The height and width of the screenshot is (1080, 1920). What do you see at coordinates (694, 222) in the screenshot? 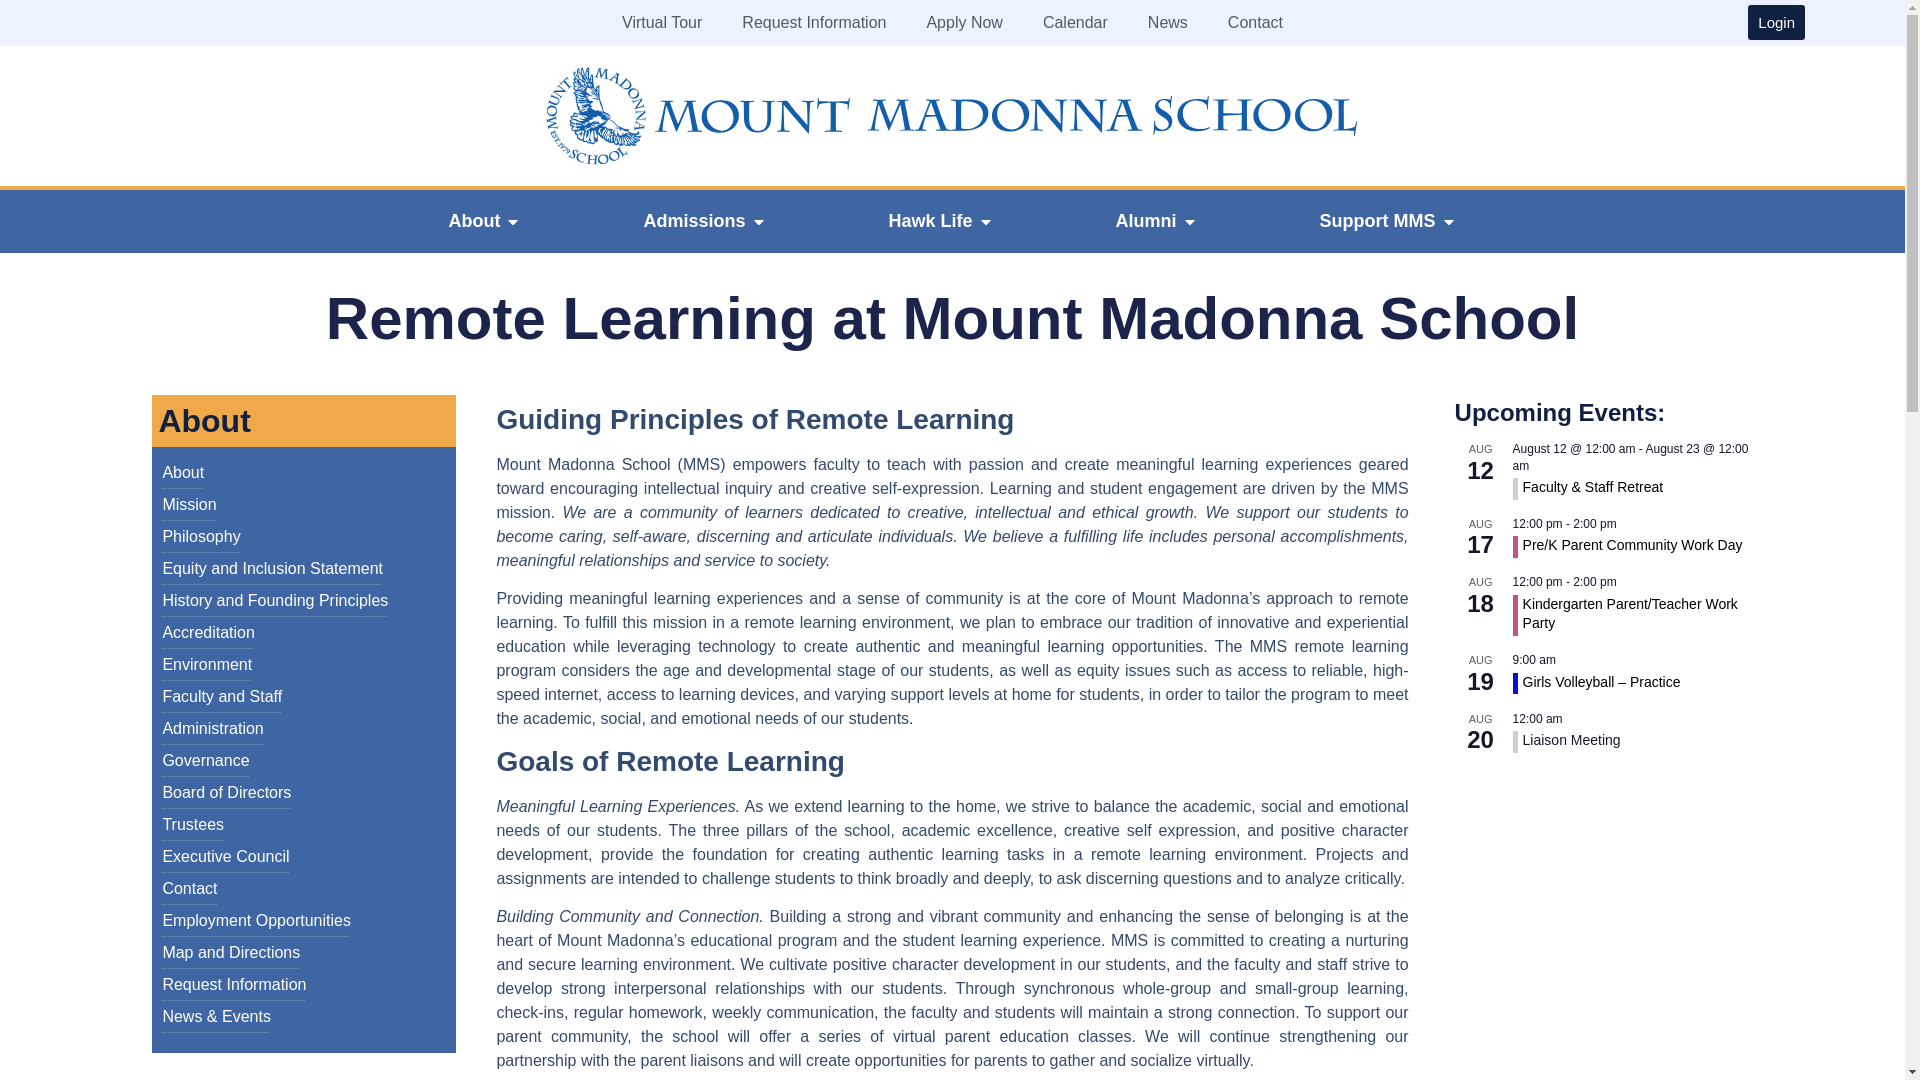
I see `Admissions` at bounding box center [694, 222].